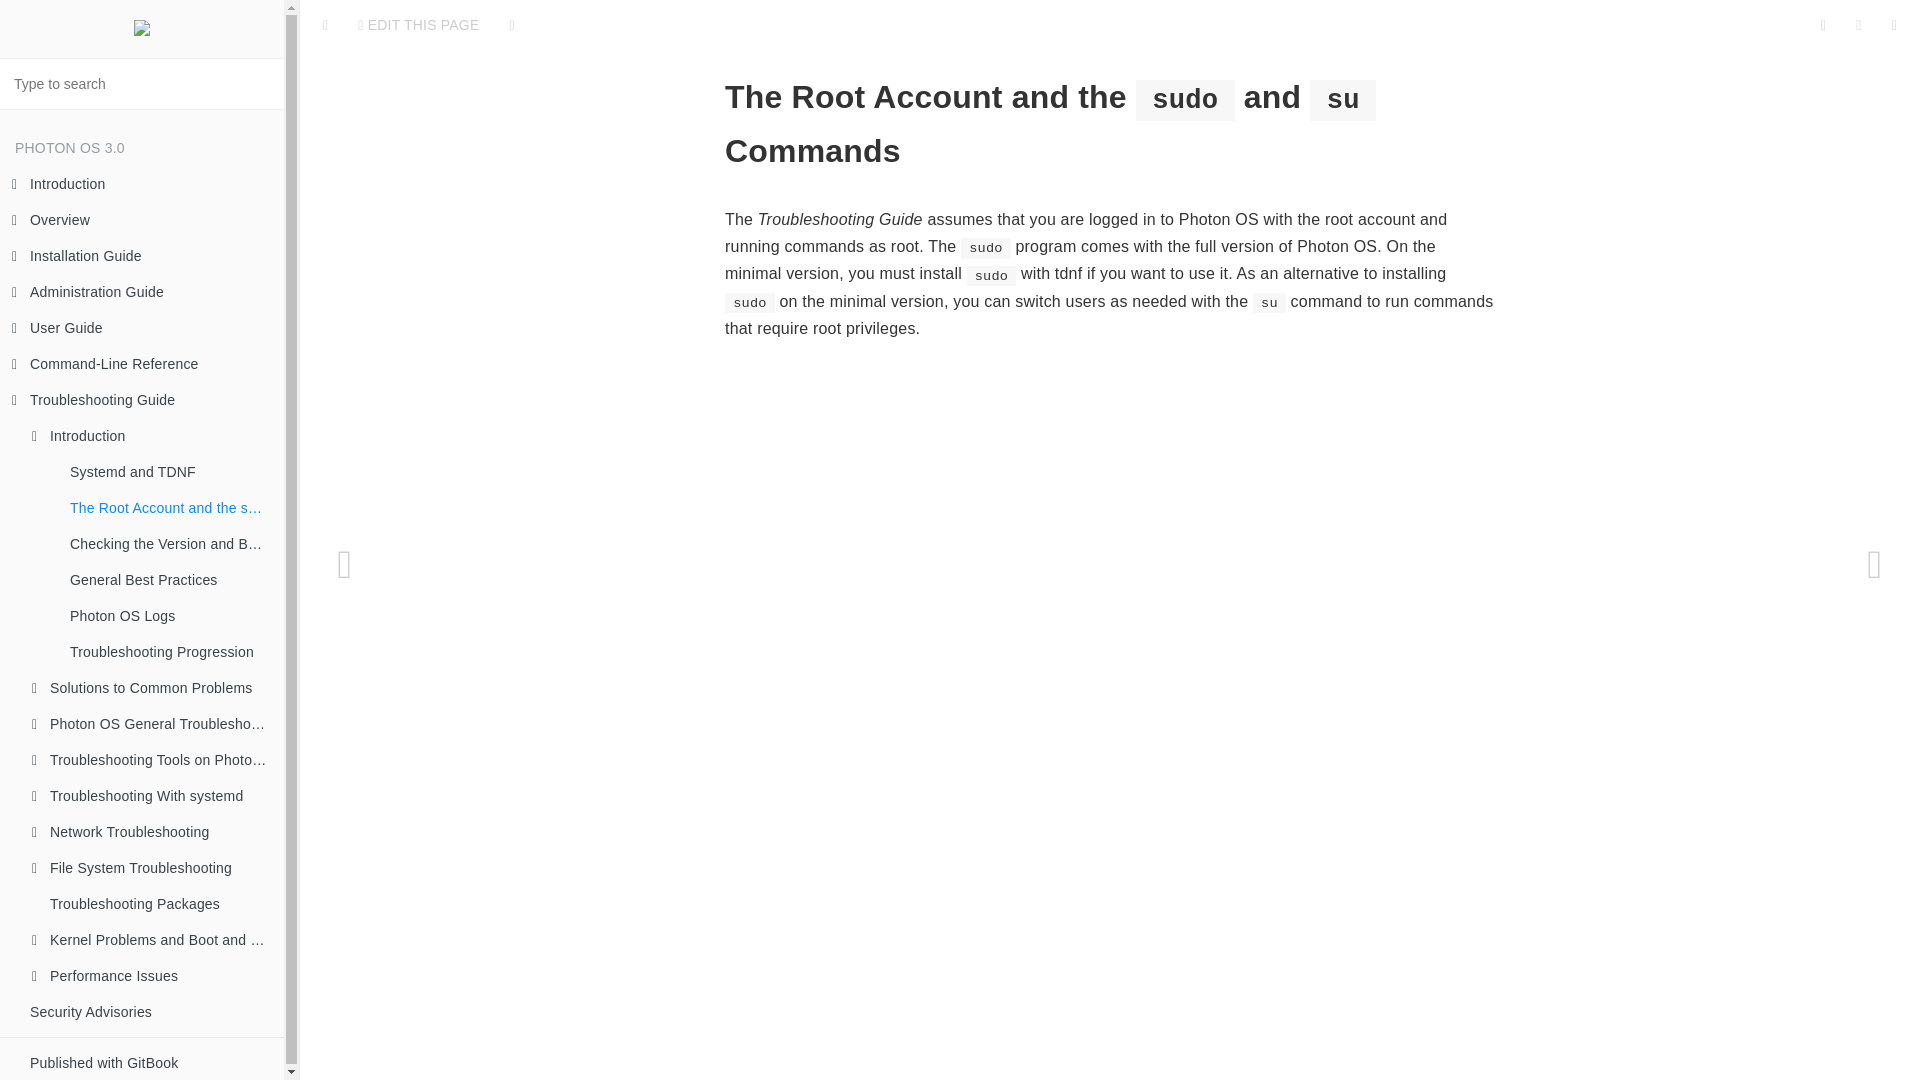 Image resolution: width=1920 pixels, height=1080 pixels. Describe the element at coordinates (142, 256) in the screenshot. I see `Installation Guide` at that location.